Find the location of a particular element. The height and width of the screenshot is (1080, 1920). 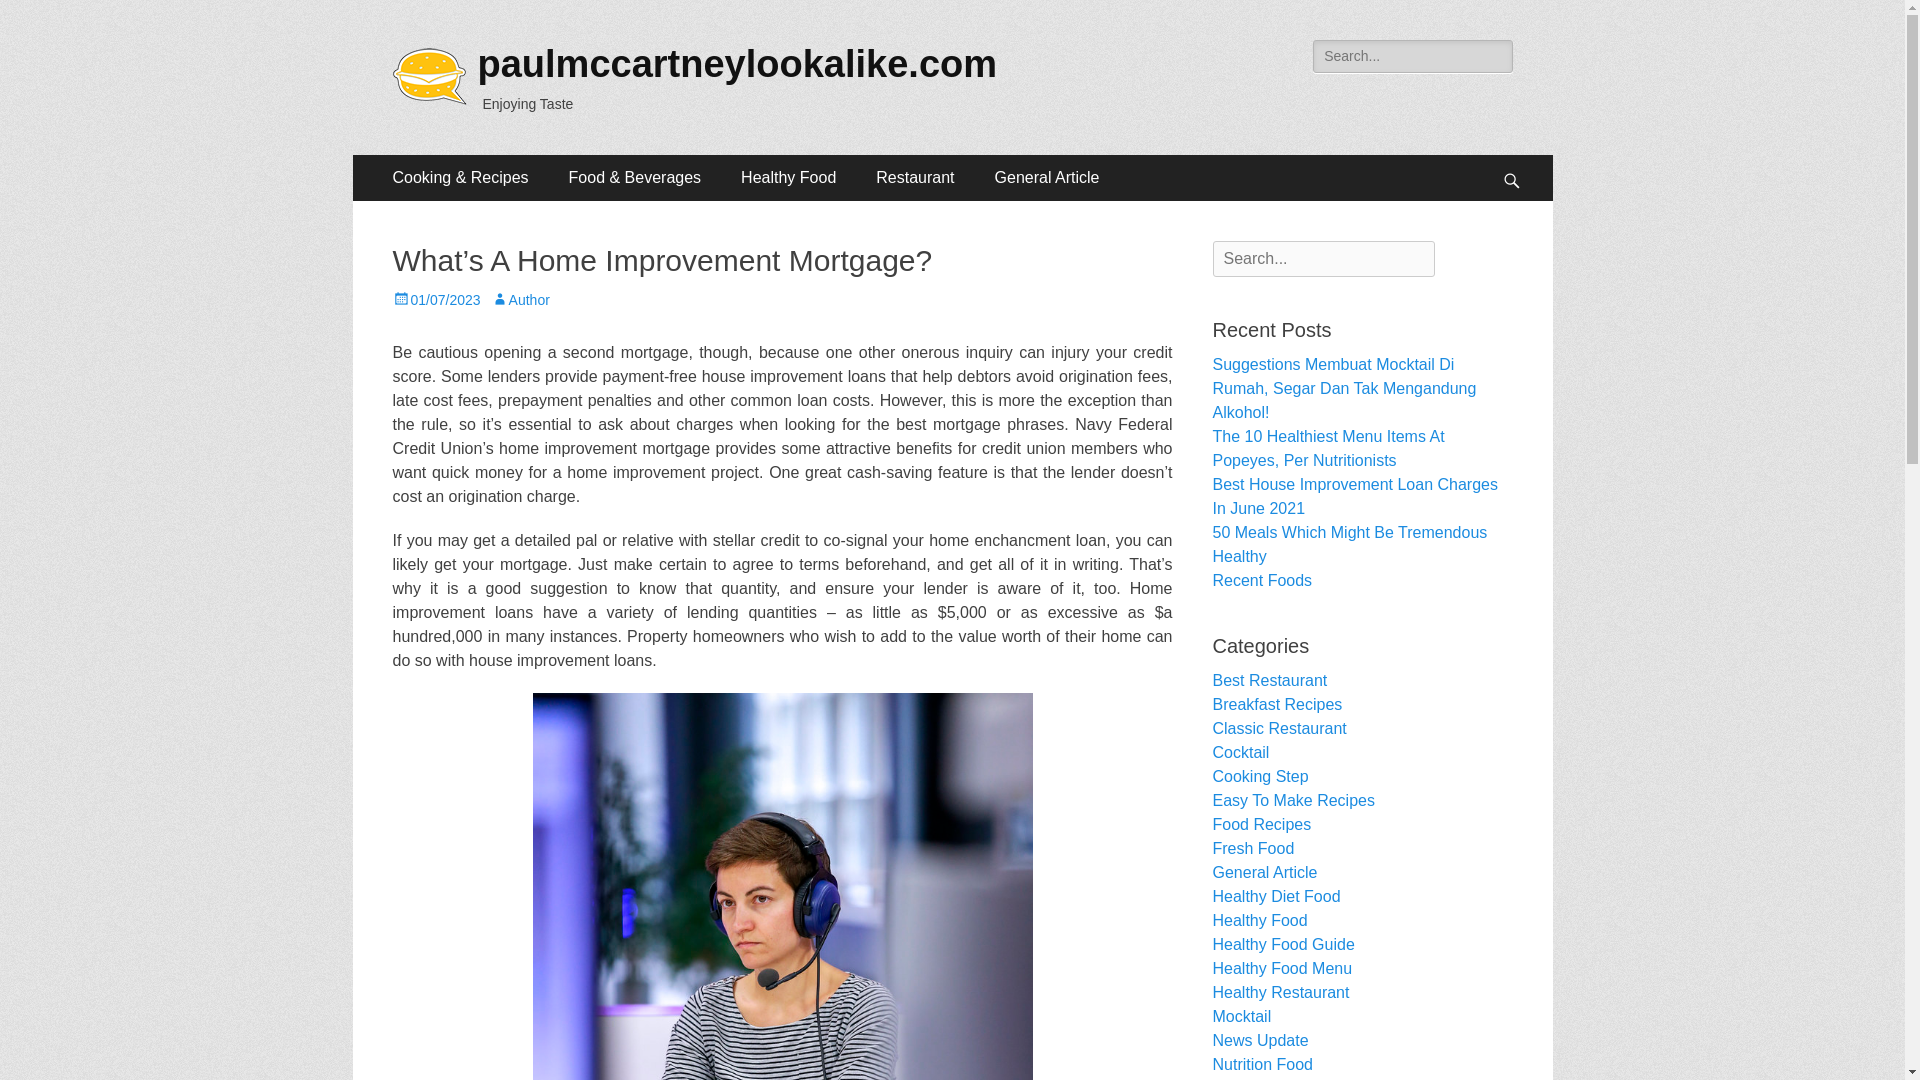

Search is located at coordinates (44, 18).